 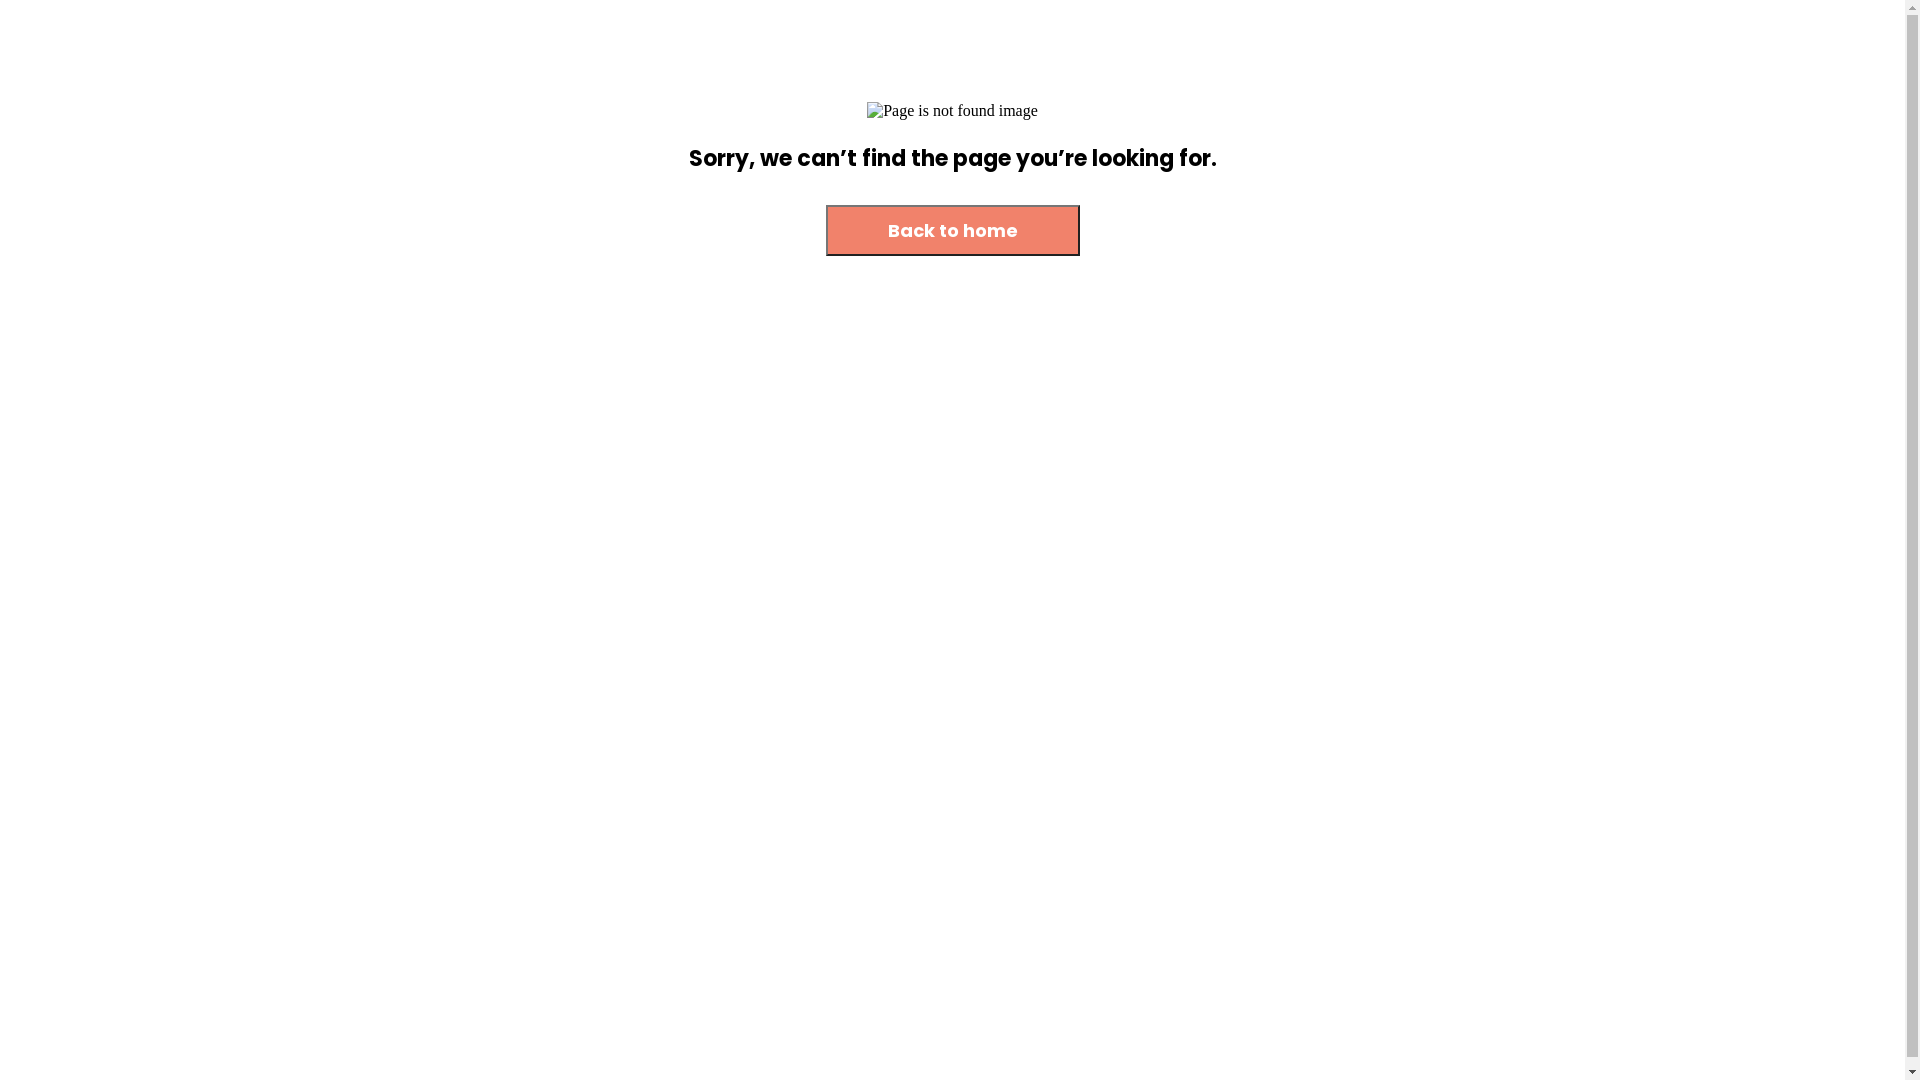 I want to click on Back to home, so click(x=953, y=230).